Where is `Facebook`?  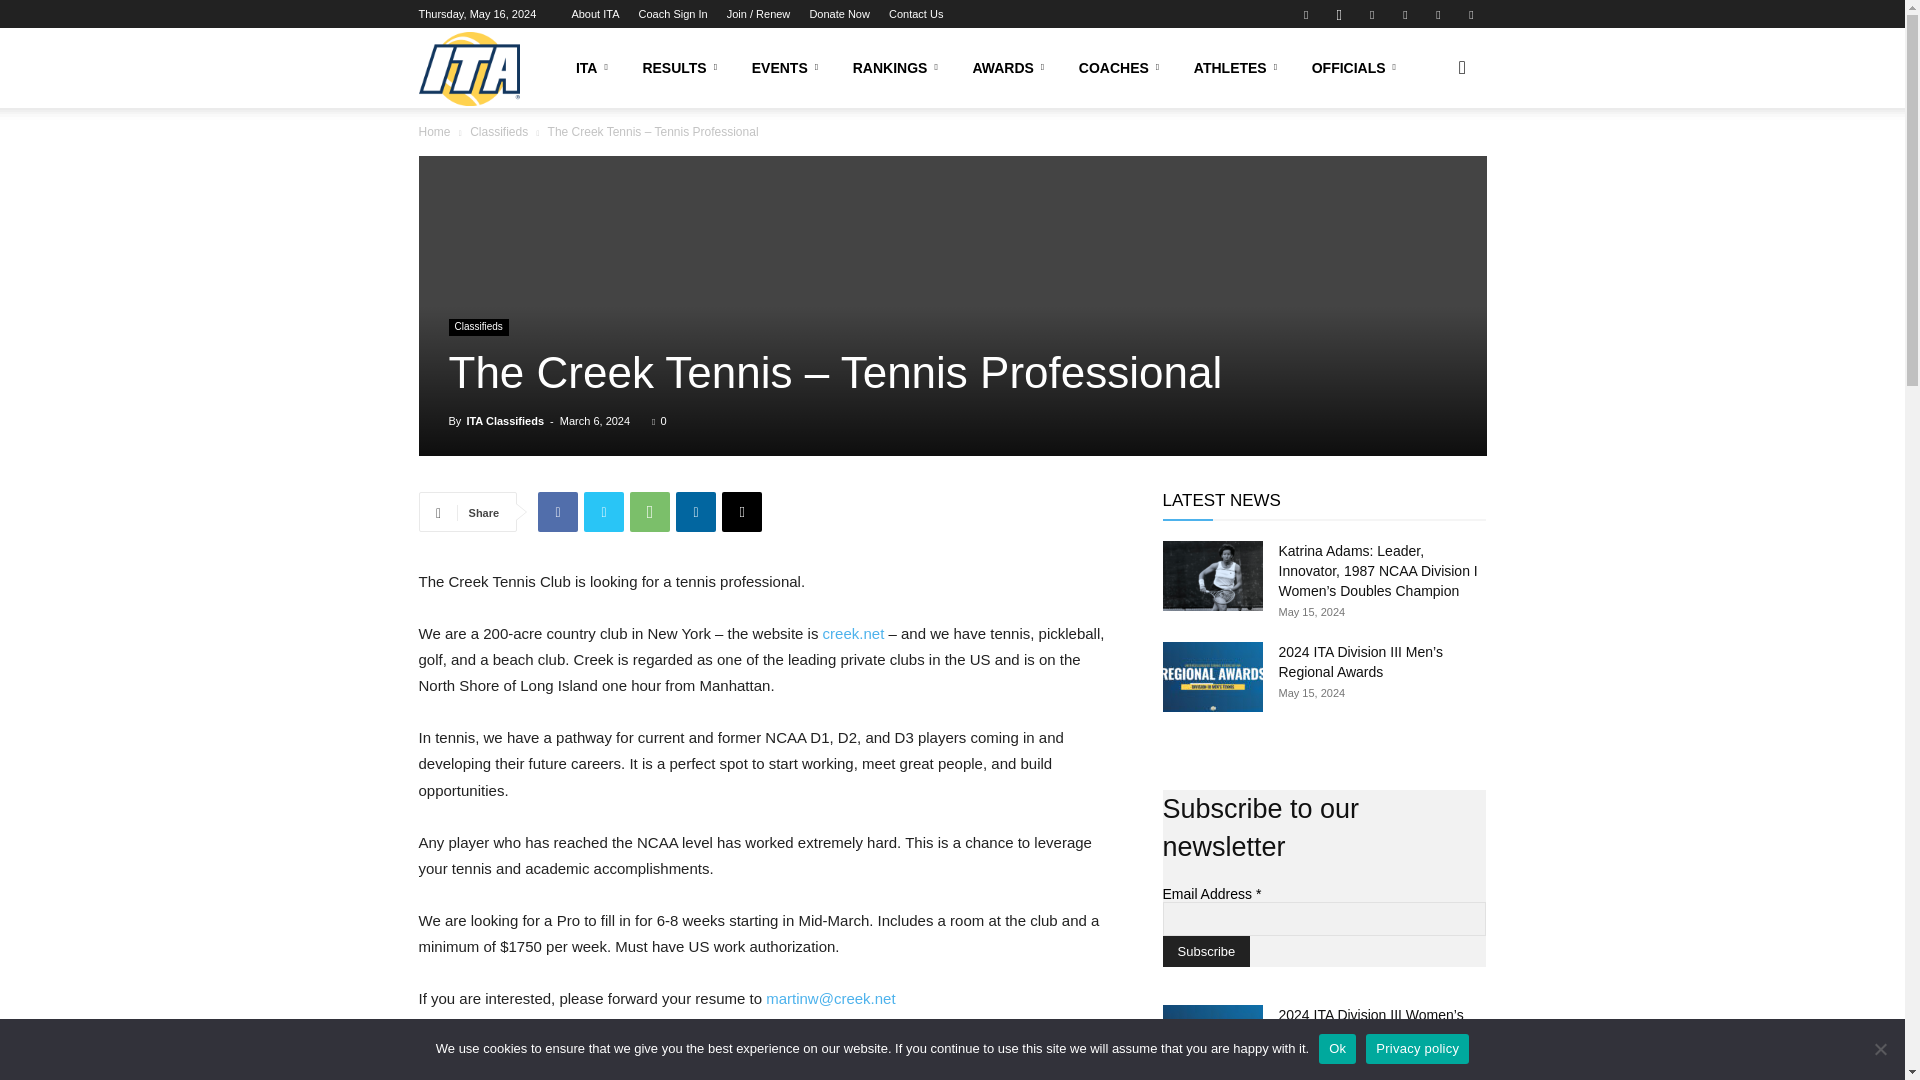 Facebook is located at coordinates (1305, 14).